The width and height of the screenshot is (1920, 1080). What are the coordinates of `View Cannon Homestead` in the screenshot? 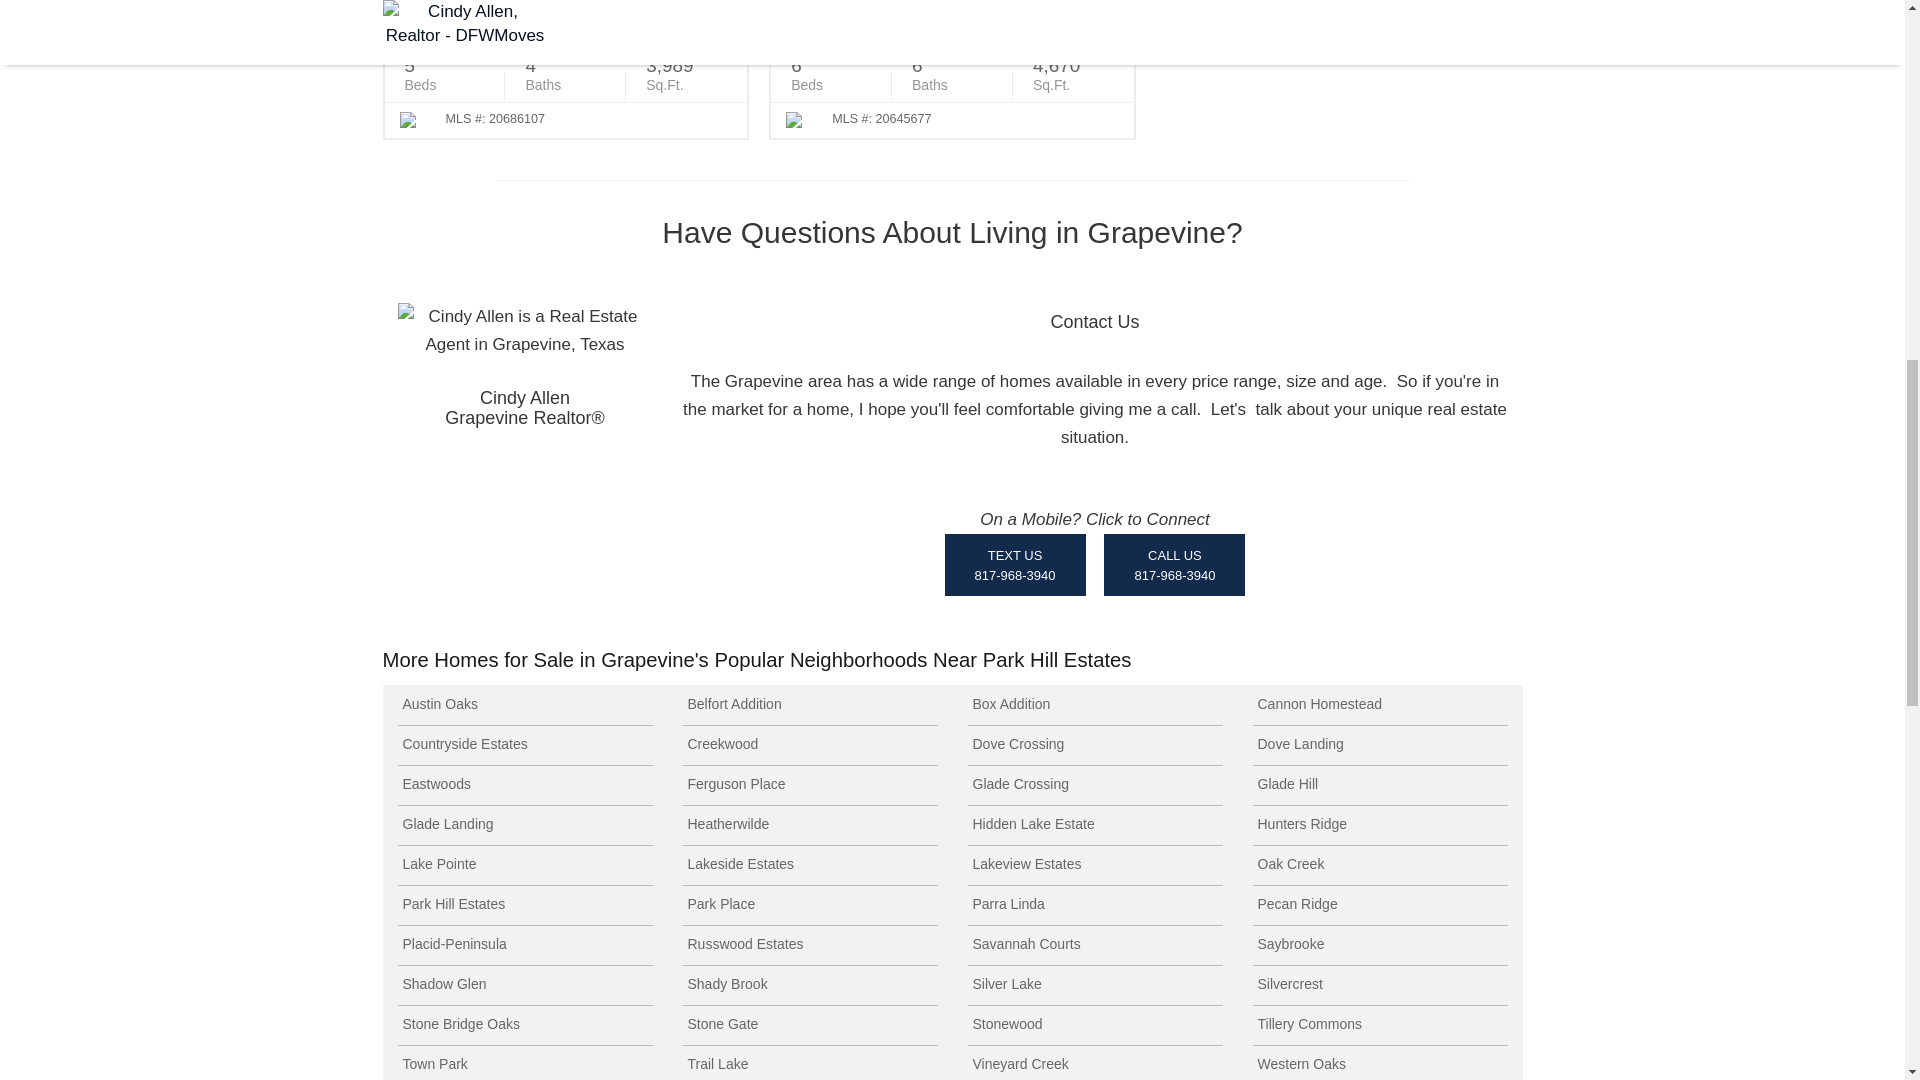 It's located at (1379, 704).